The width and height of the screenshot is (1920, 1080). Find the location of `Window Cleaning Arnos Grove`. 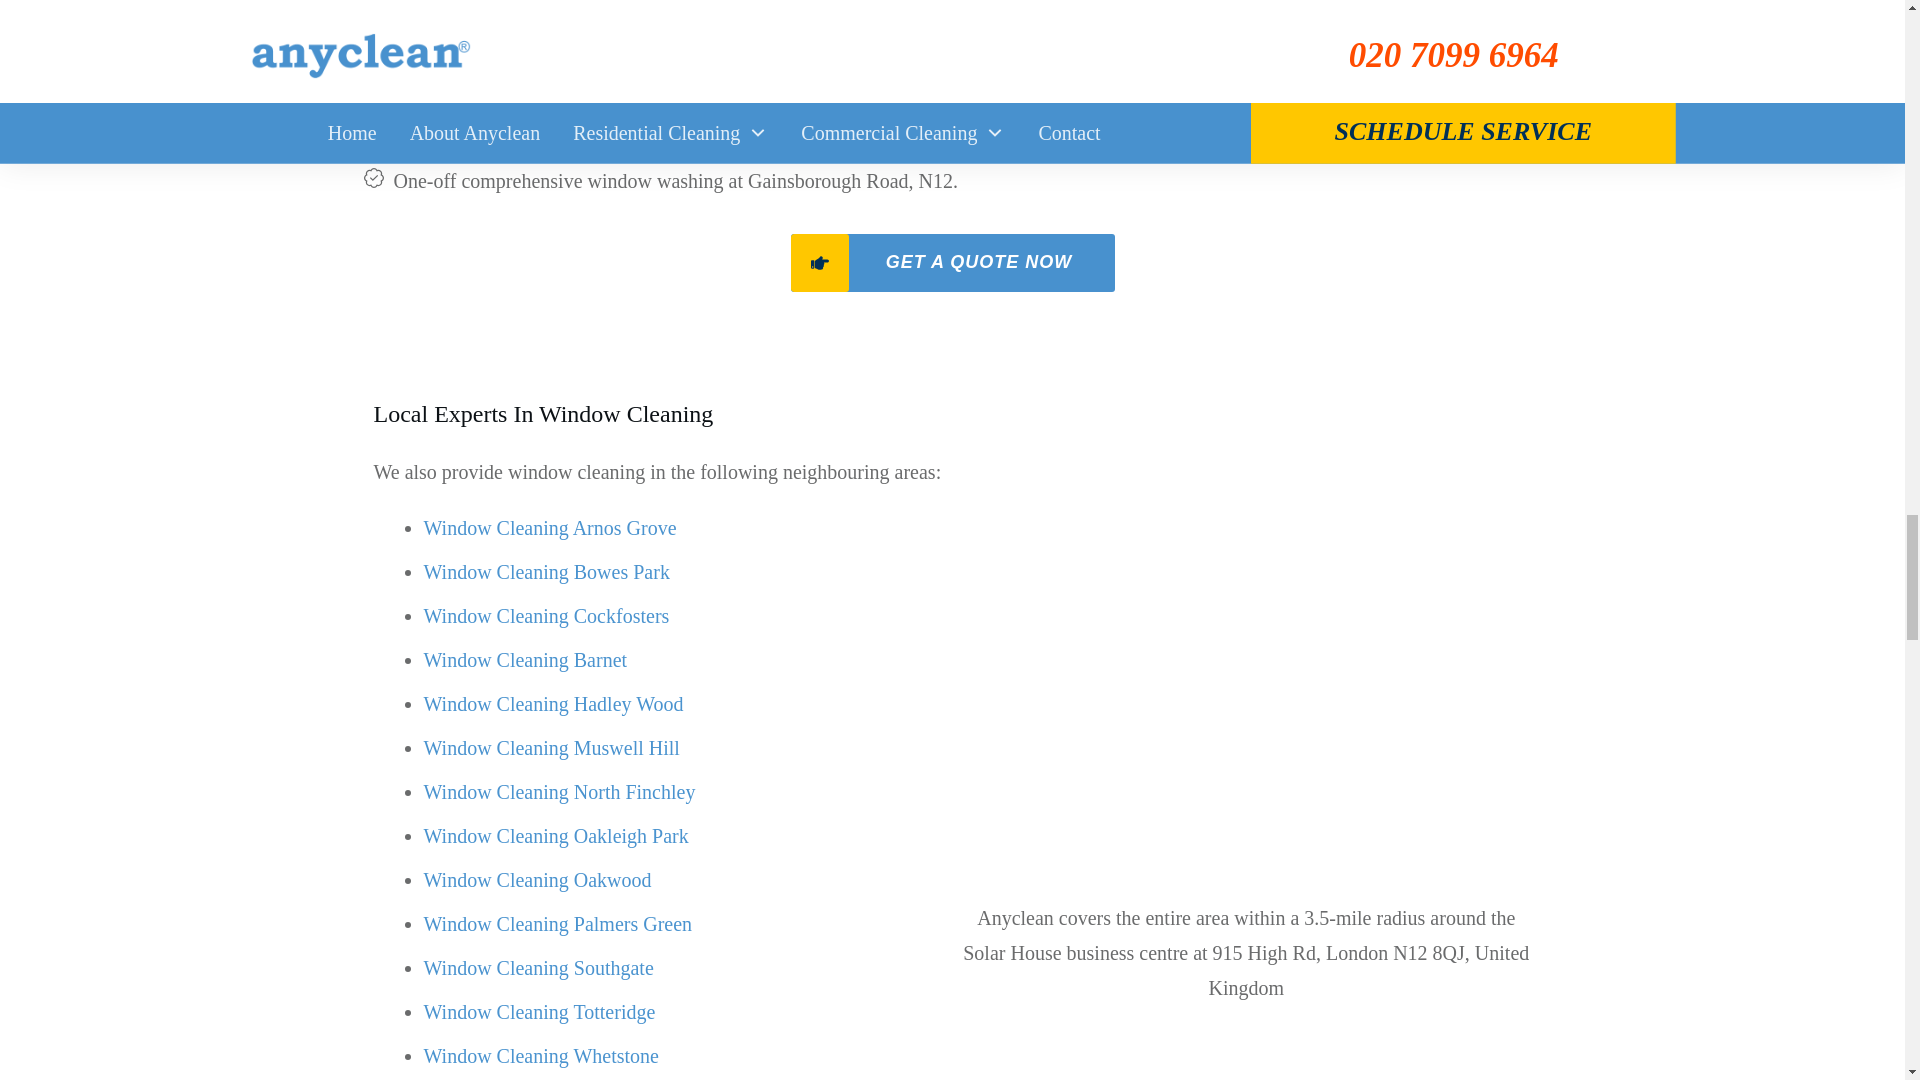

Window Cleaning Arnos Grove is located at coordinates (550, 528).